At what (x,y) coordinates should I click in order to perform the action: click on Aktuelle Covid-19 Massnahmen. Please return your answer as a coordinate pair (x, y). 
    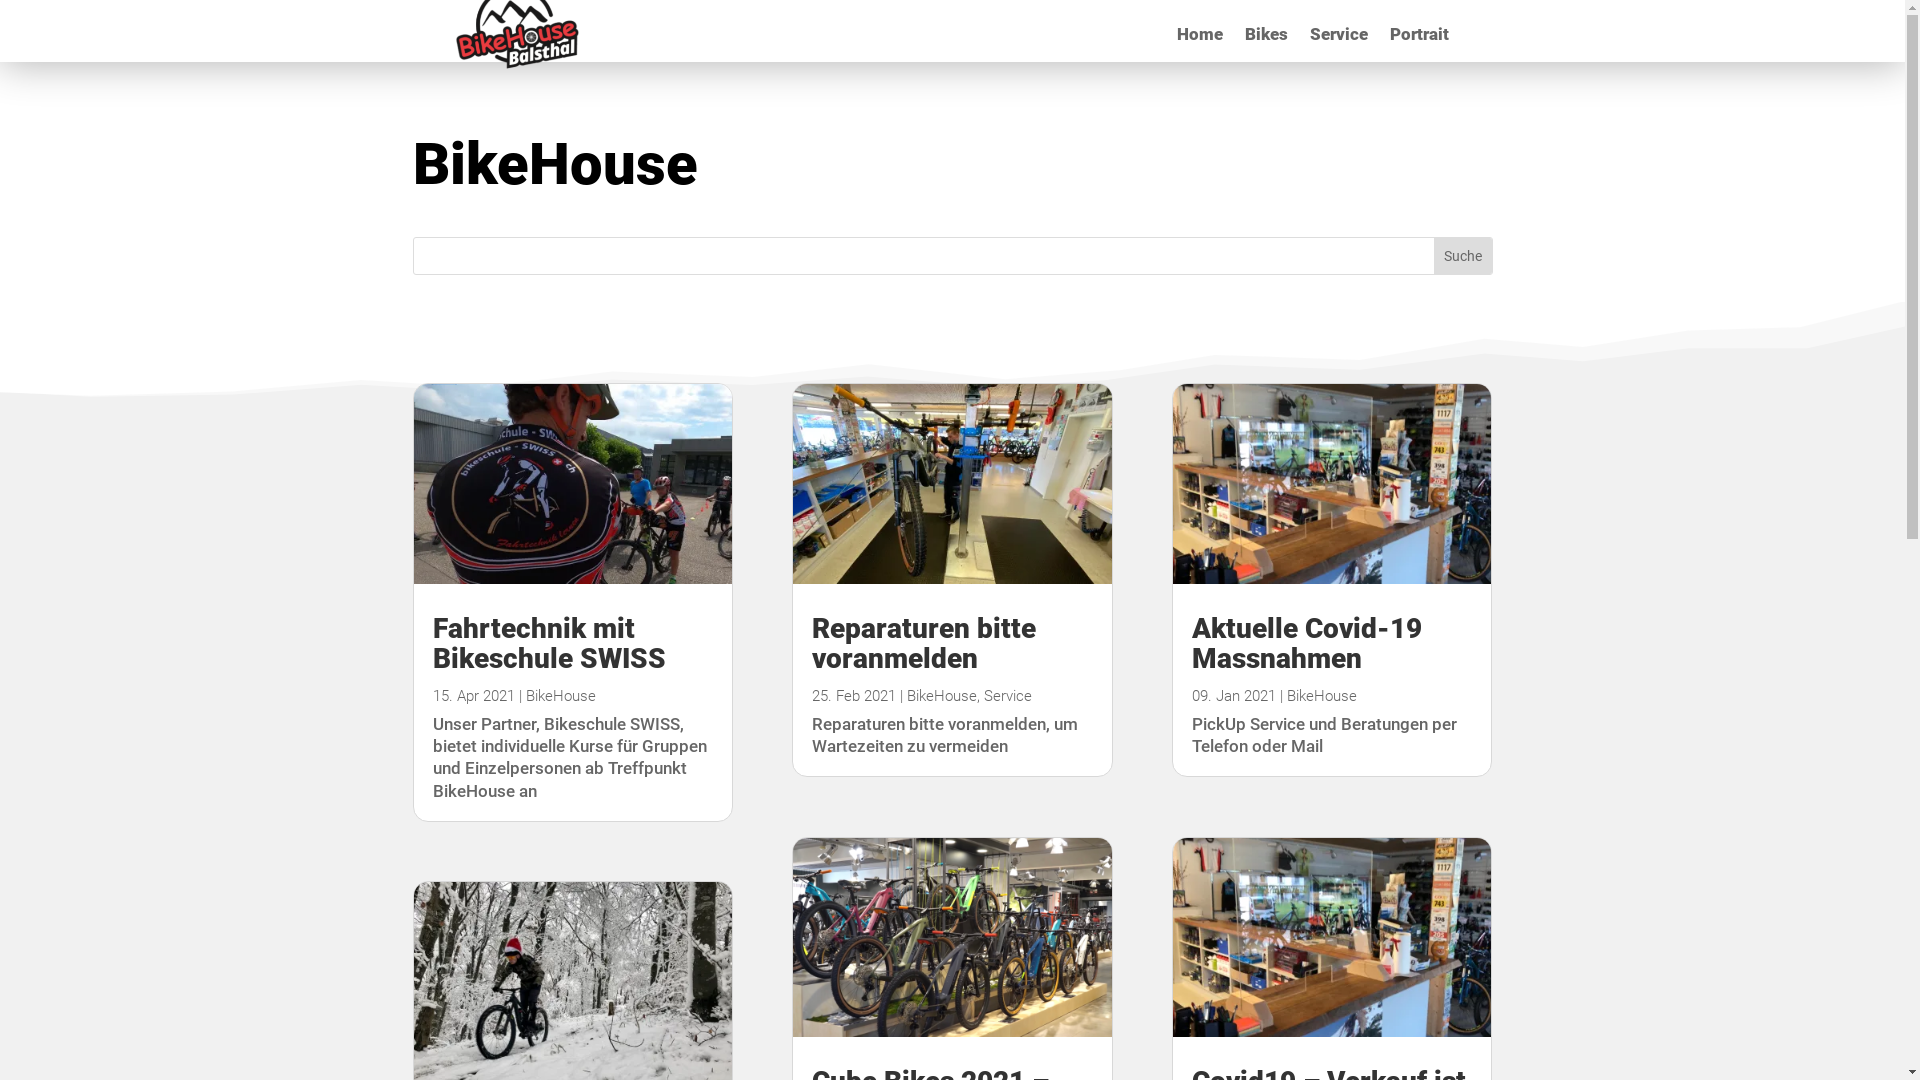
    Looking at the image, I should click on (1307, 644).